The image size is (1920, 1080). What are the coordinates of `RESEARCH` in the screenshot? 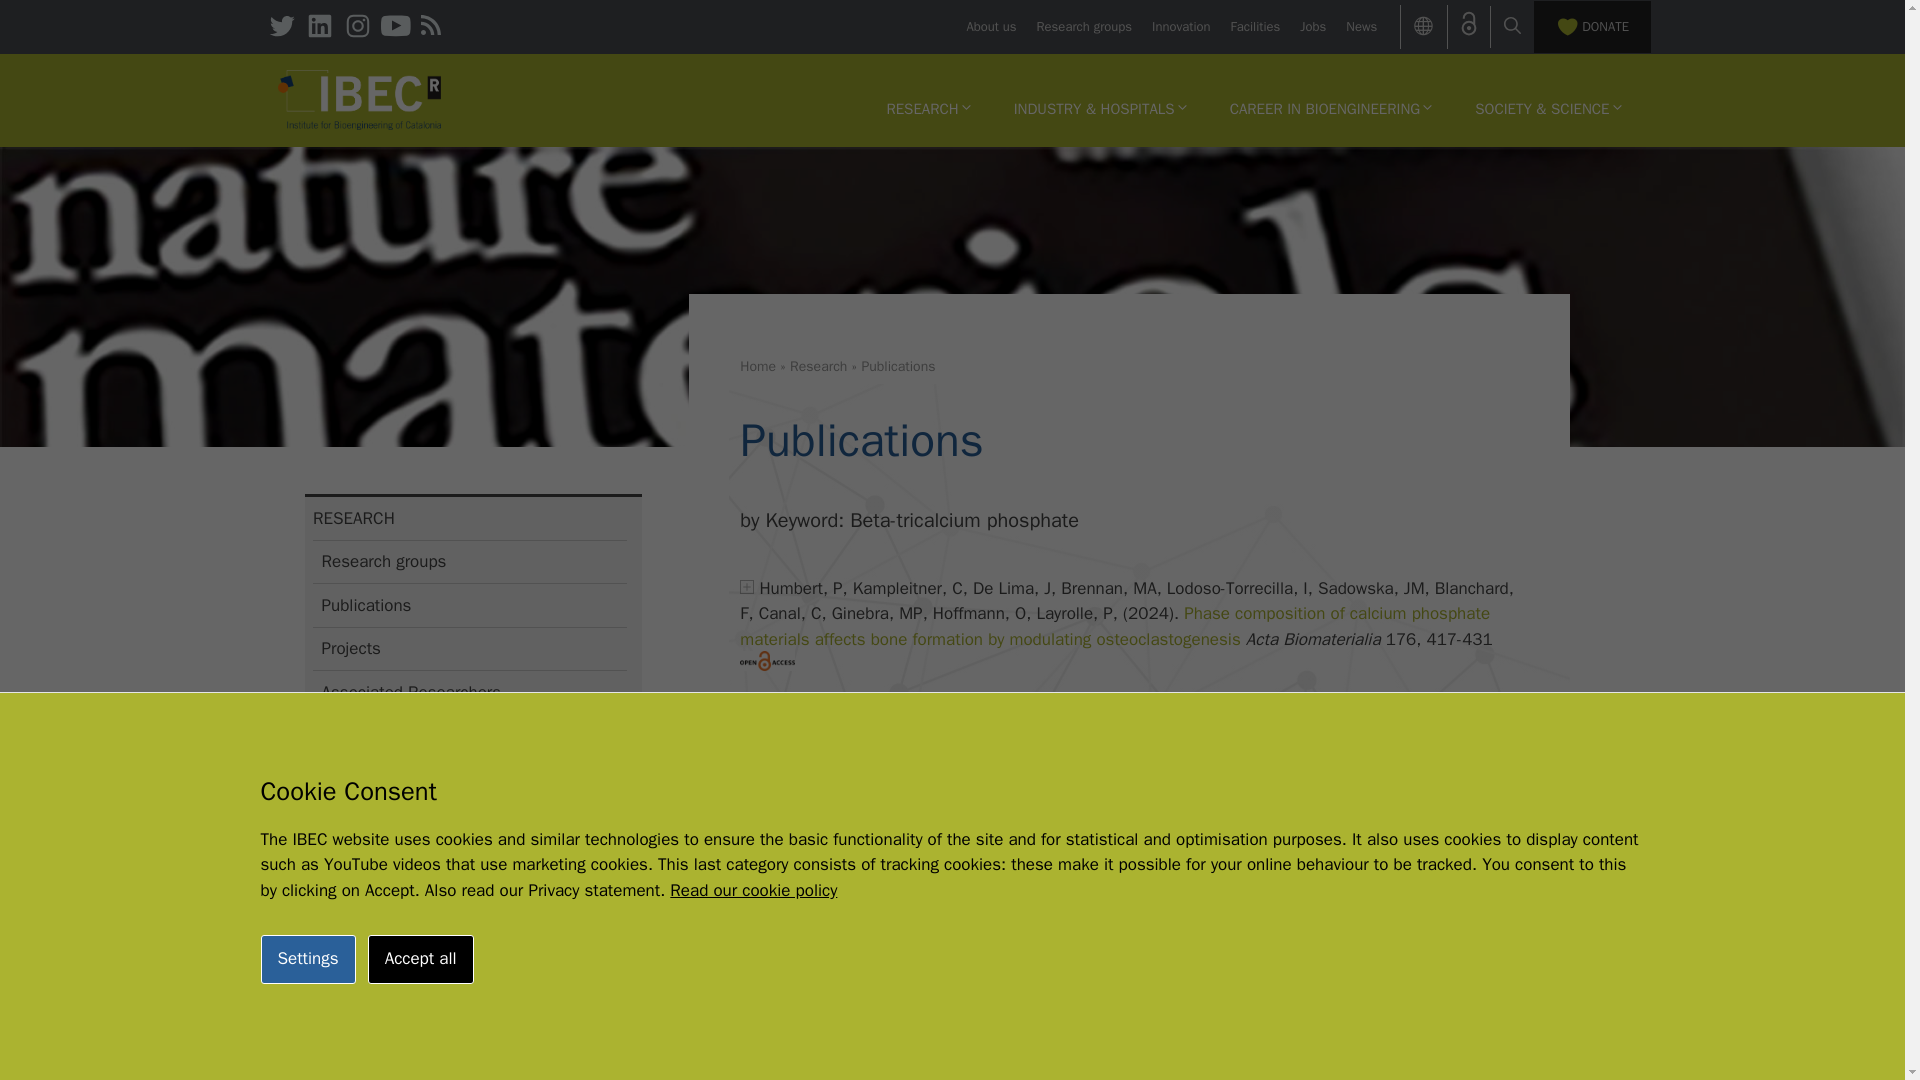 It's located at (928, 108).